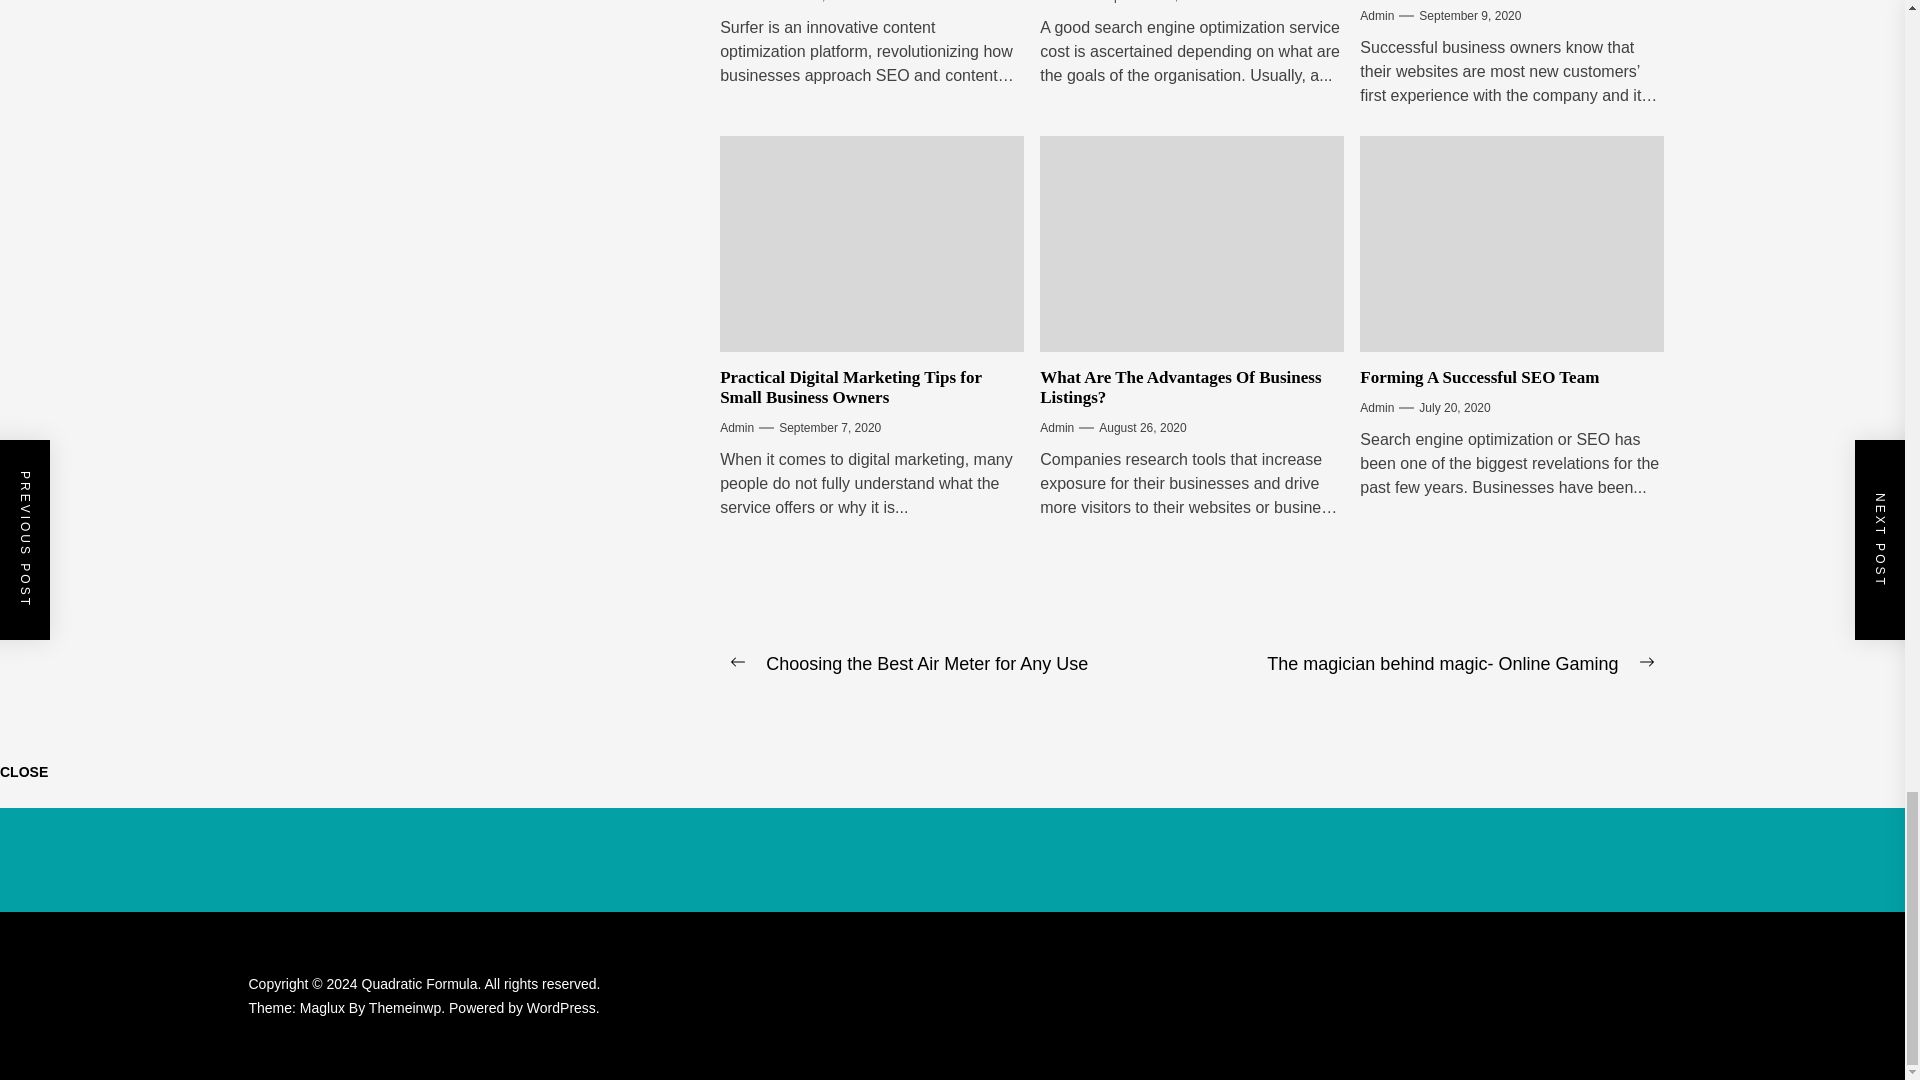  What do you see at coordinates (737, 4) in the screenshot?
I see `Admin` at bounding box center [737, 4].